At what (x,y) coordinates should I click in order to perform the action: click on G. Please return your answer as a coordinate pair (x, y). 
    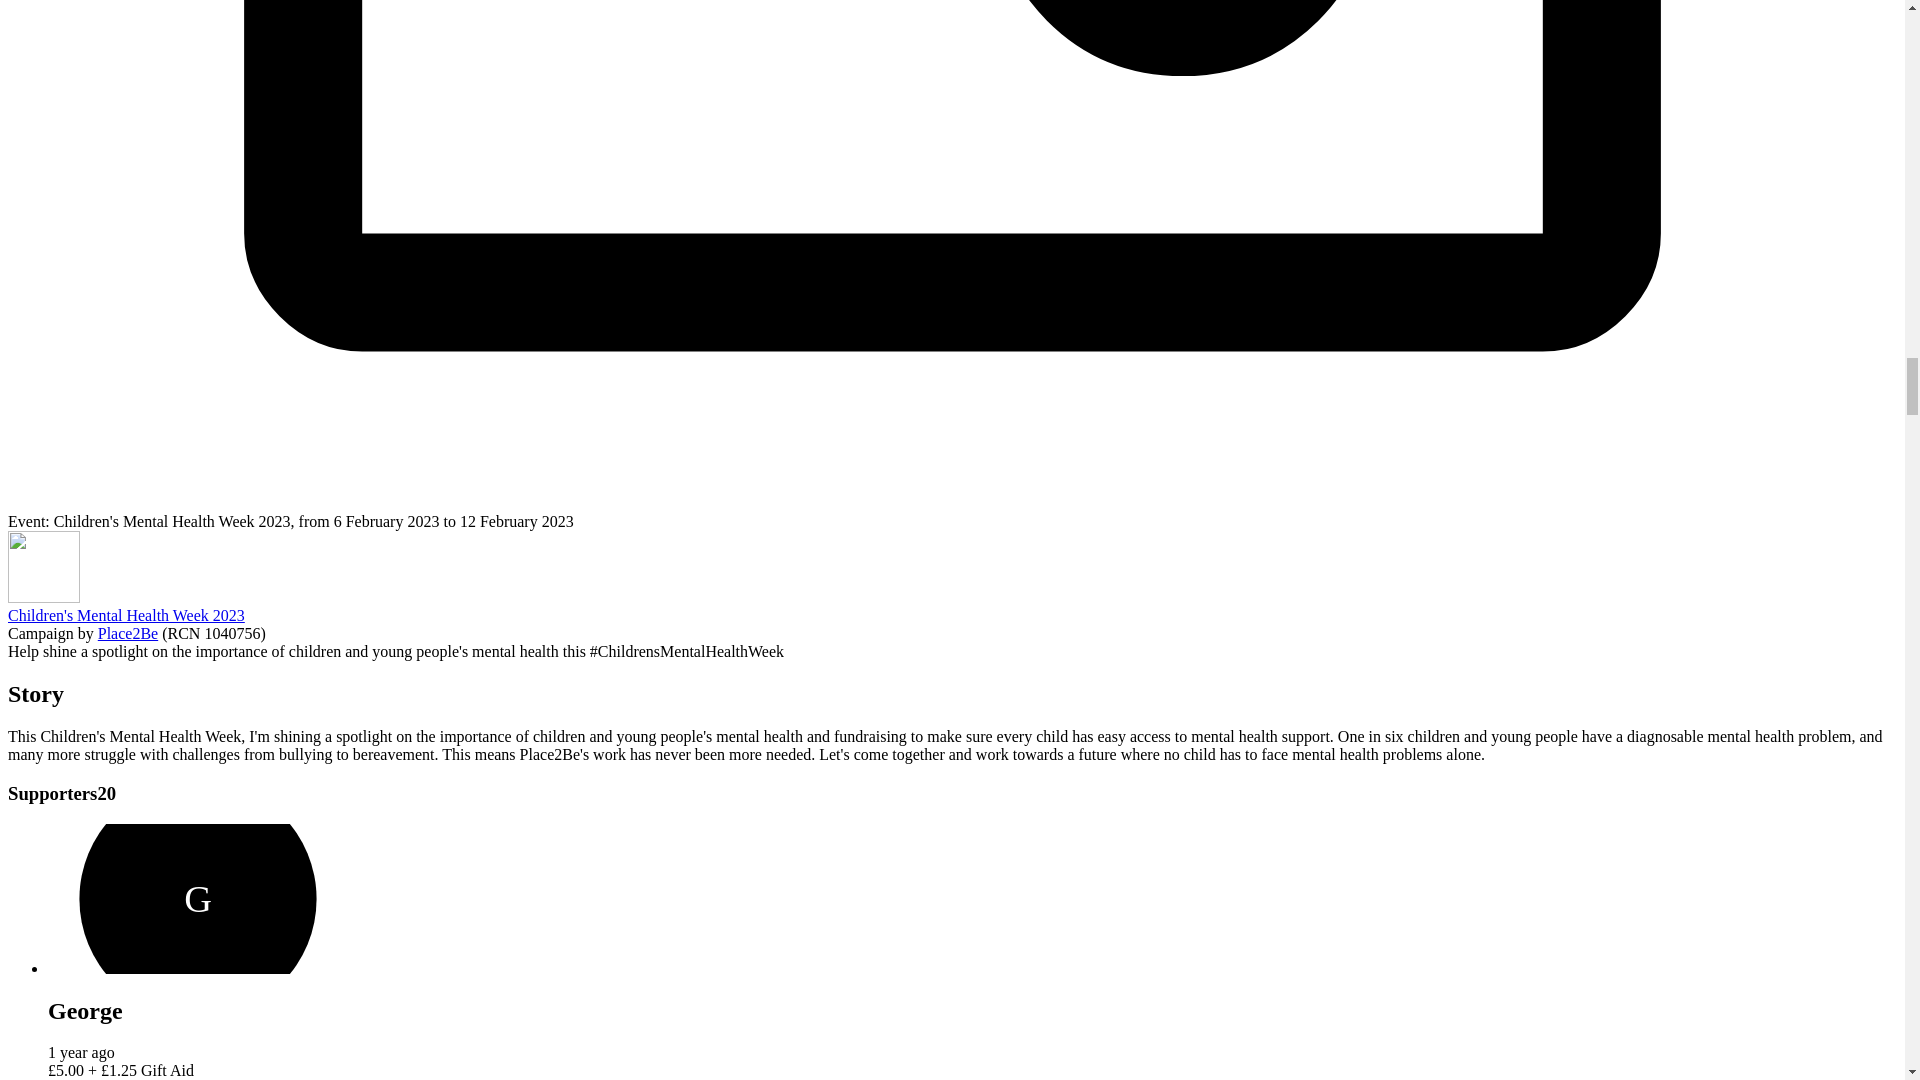
    Looking at the image, I should click on (198, 899).